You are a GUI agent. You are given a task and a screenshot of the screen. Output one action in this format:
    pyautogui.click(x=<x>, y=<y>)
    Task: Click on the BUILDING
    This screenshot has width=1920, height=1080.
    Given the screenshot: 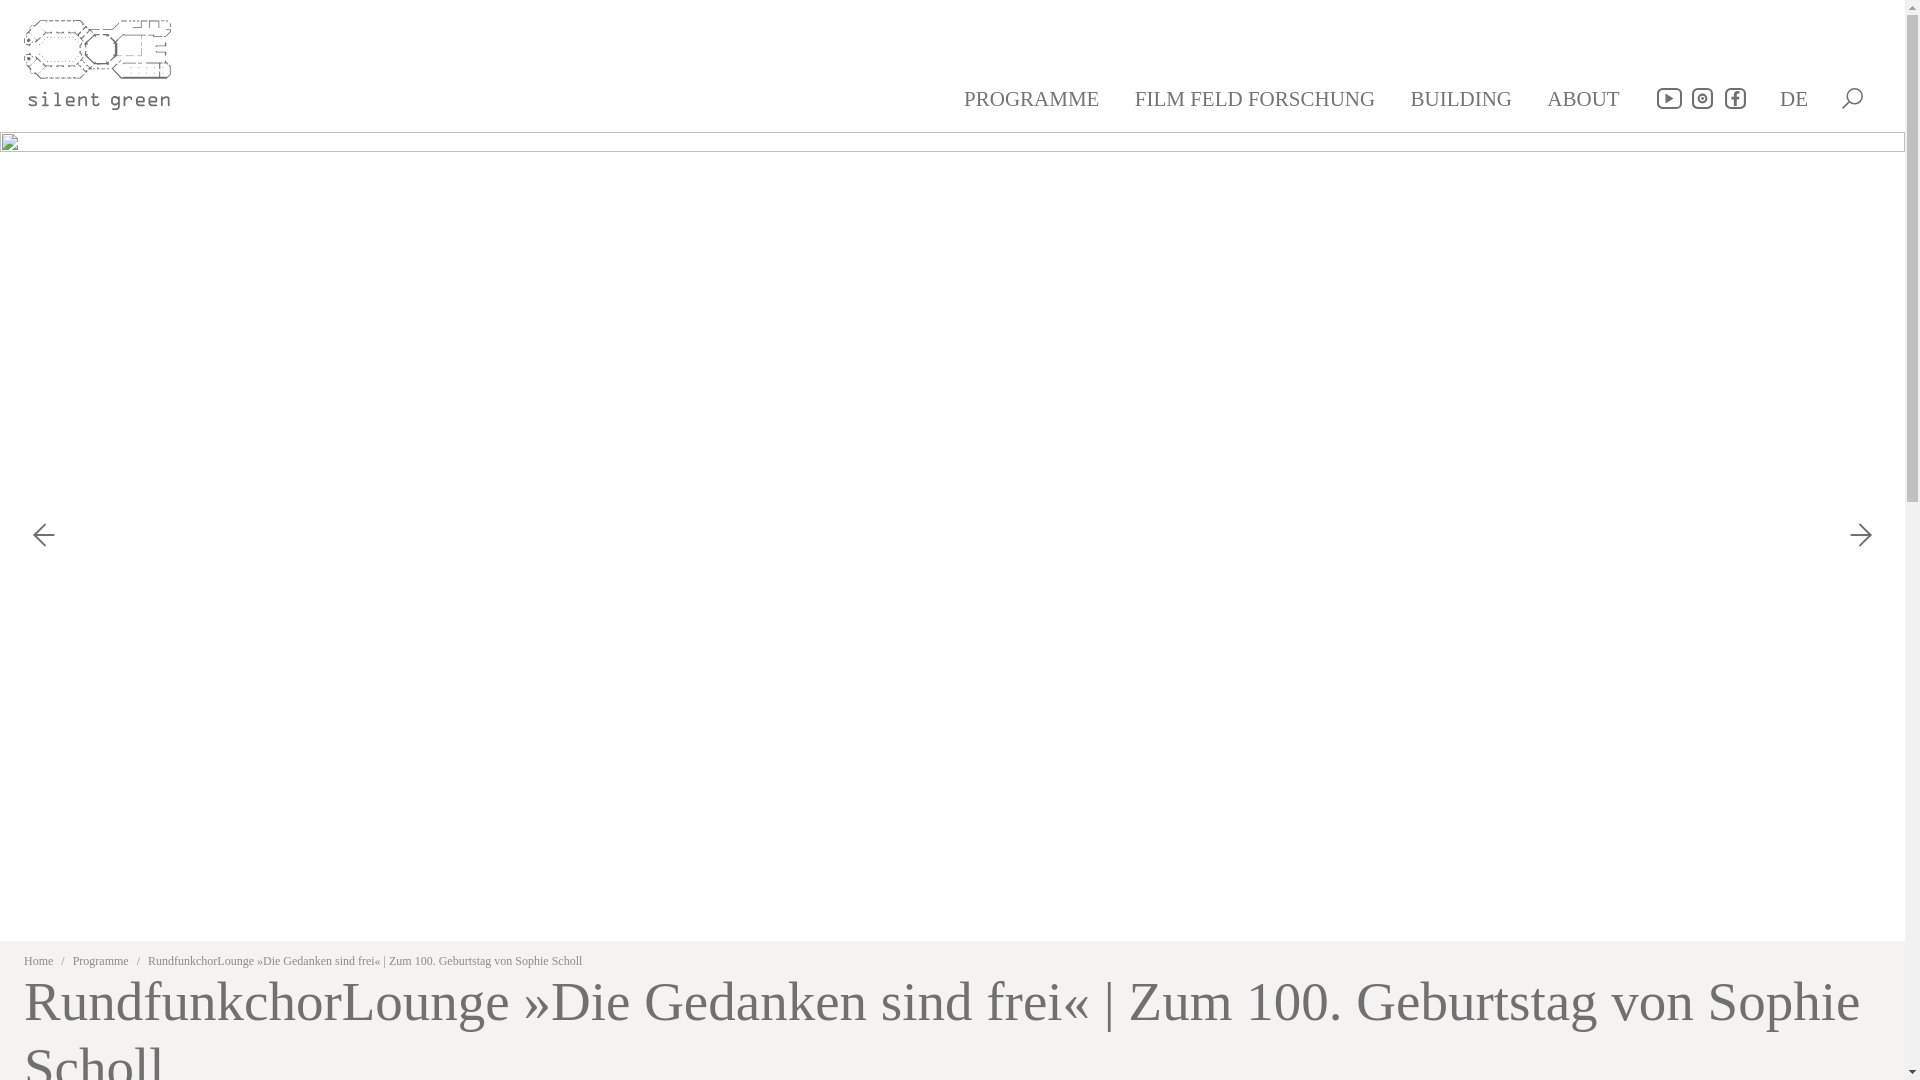 What is the action you would take?
    pyautogui.click(x=1462, y=98)
    